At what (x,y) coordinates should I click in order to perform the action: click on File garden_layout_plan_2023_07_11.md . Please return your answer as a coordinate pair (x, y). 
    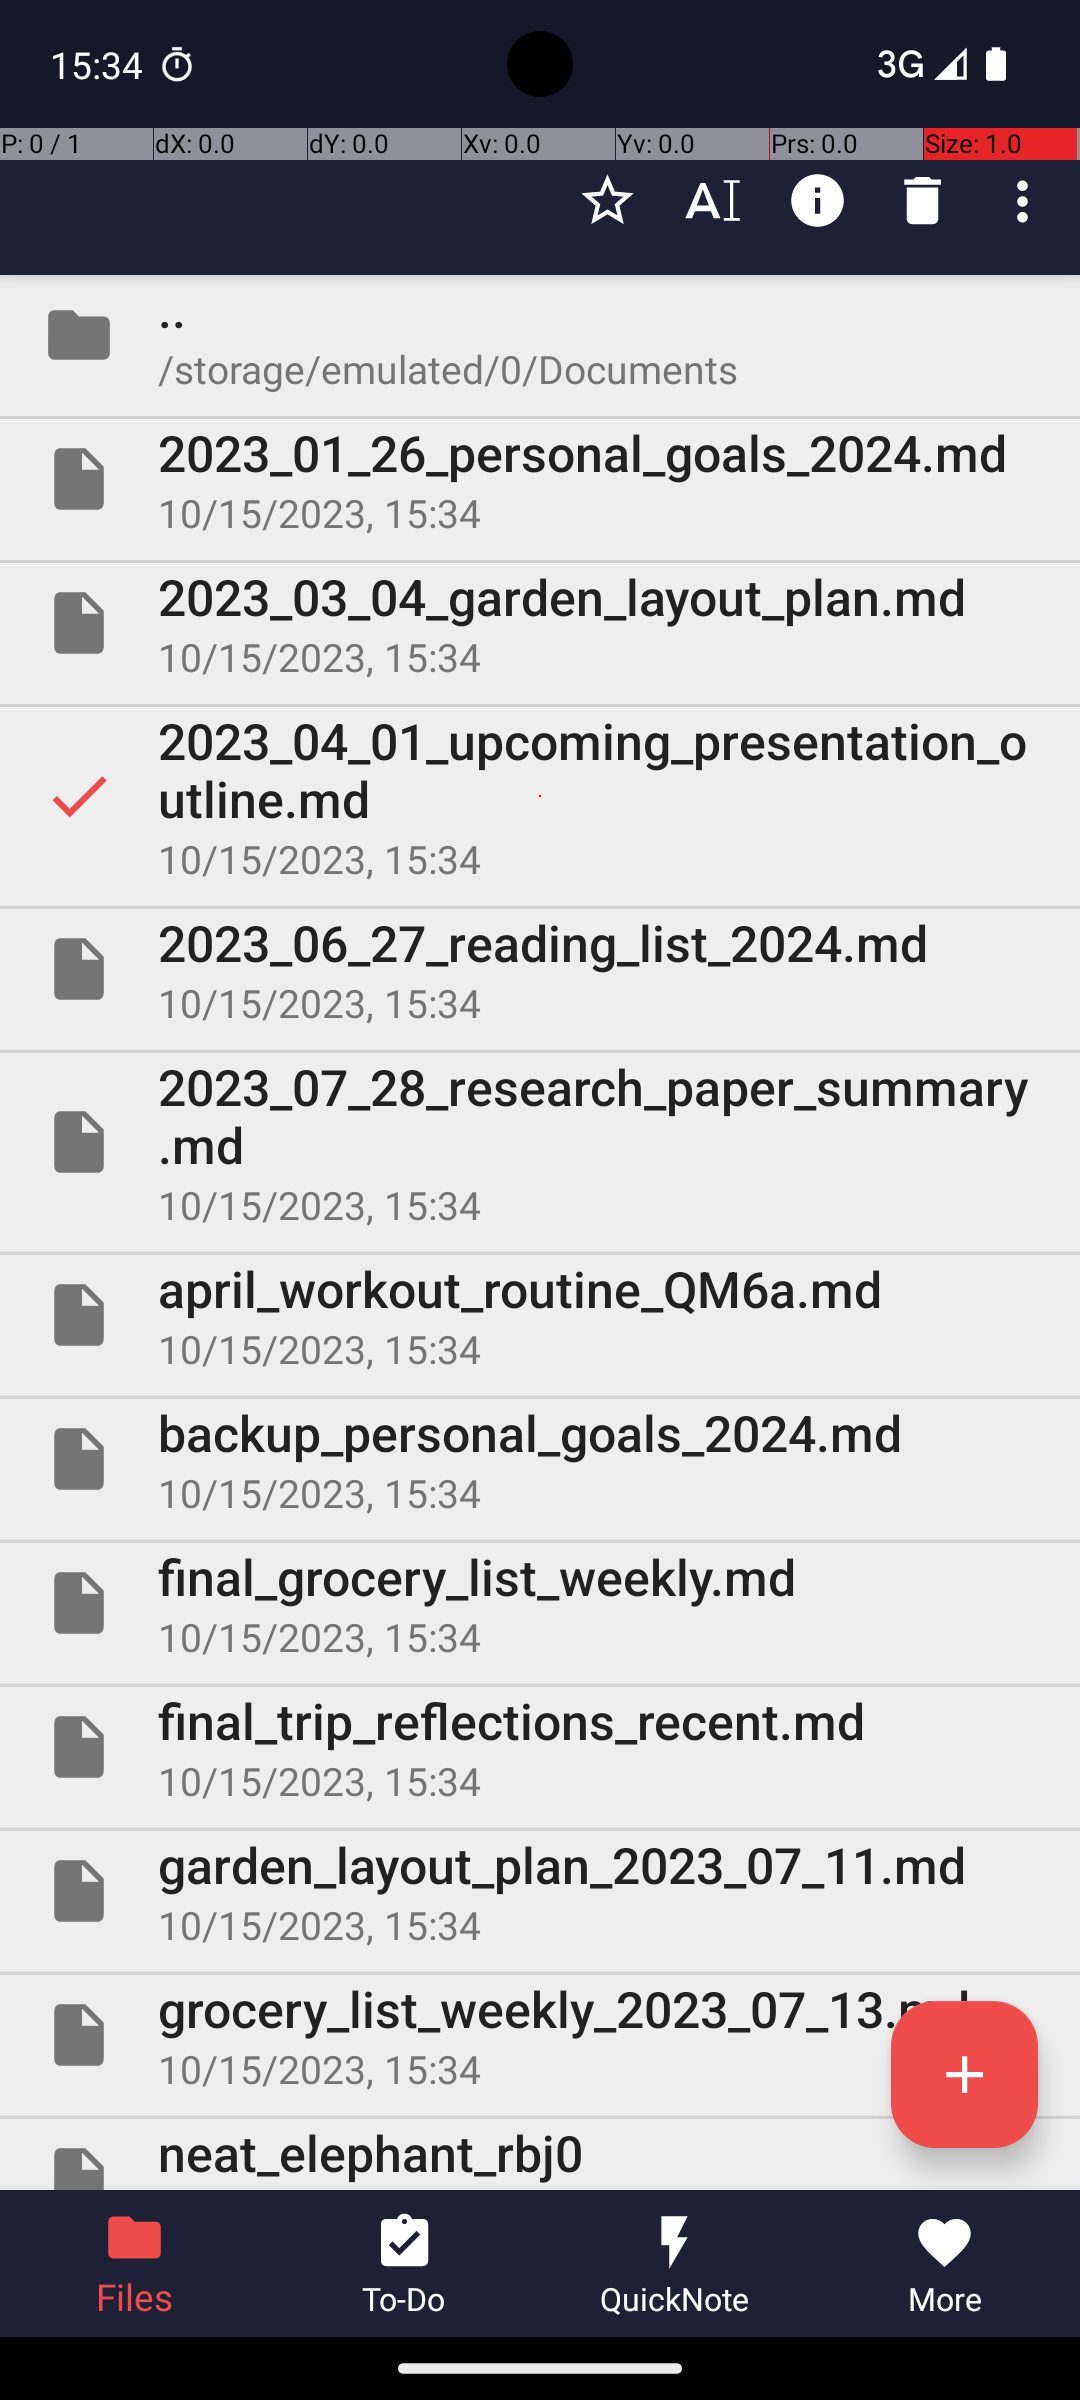
    Looking at the image, I should click on (540, 1891).